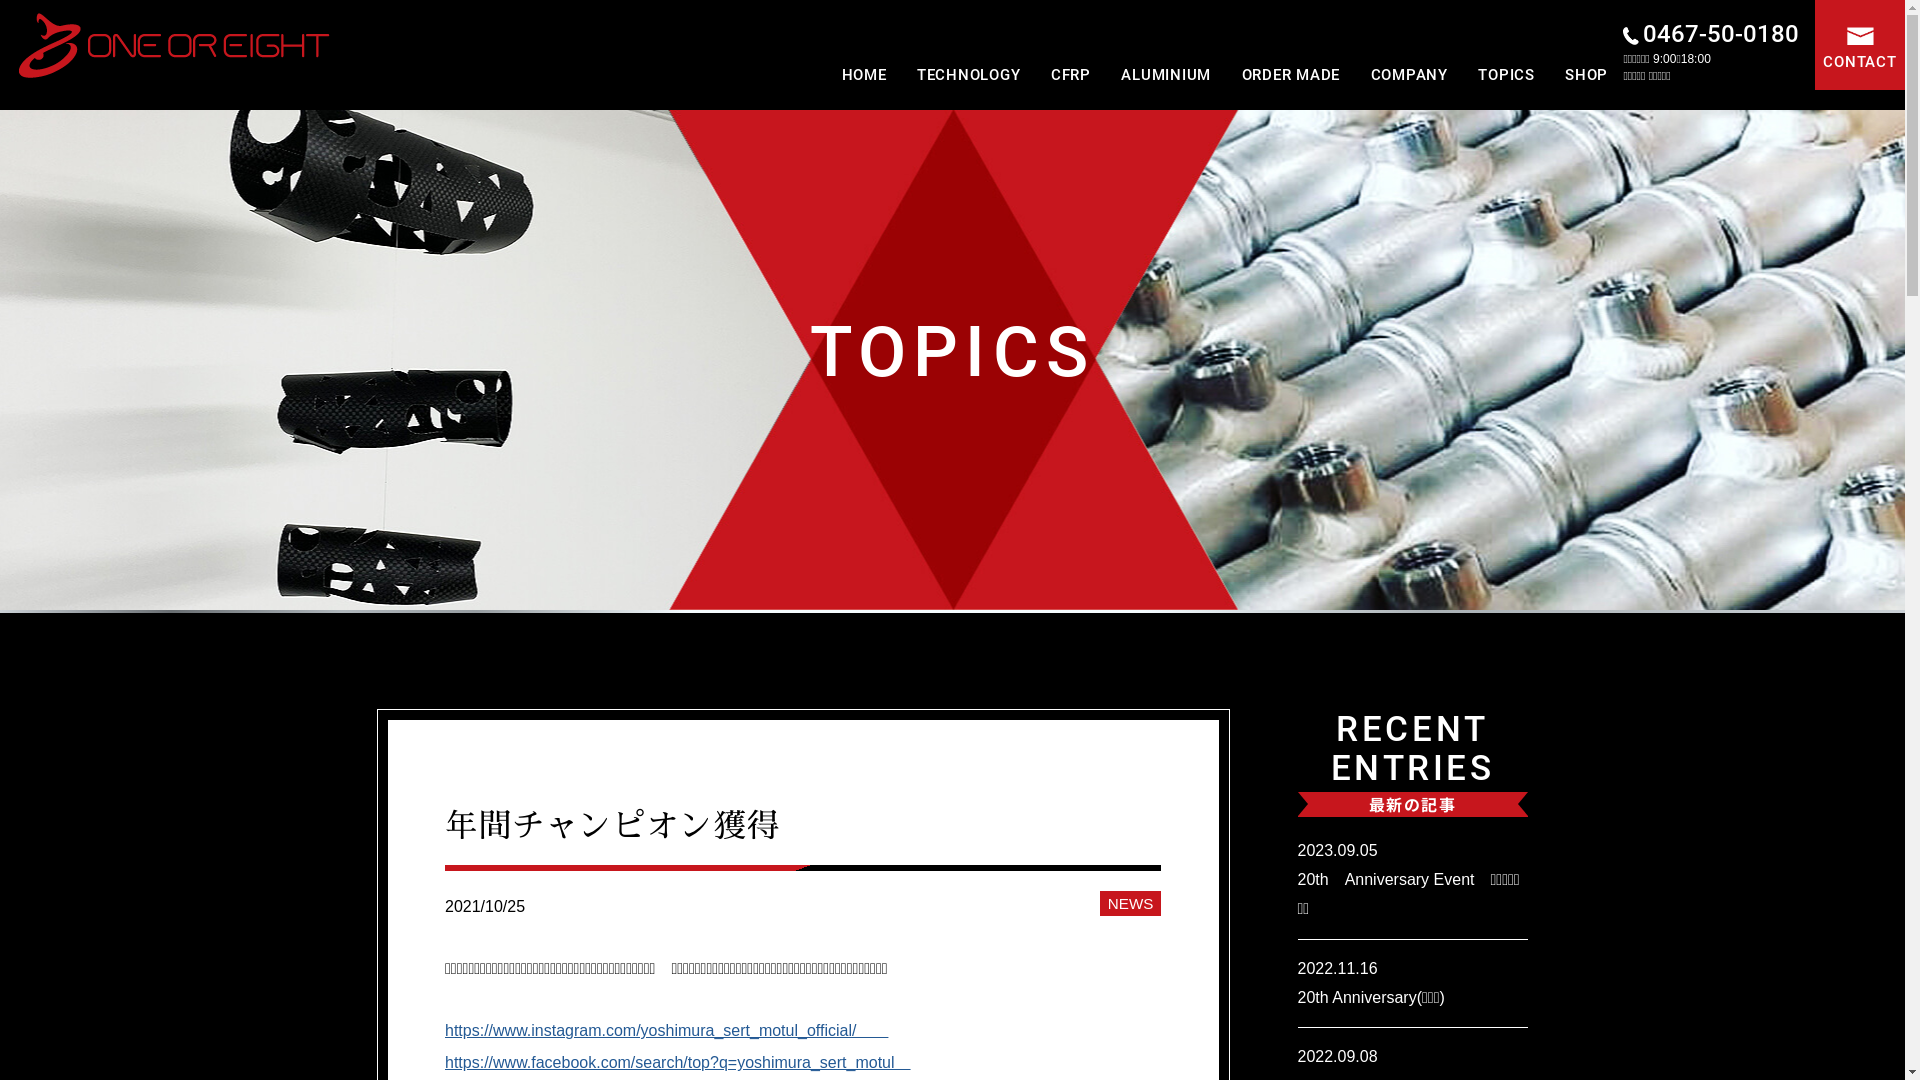 This screenshot has height=1080, width=1920. I want to click on https://www.facebook.com/search/top?q=yoshimura_sert_motul, so click(678, 1062).